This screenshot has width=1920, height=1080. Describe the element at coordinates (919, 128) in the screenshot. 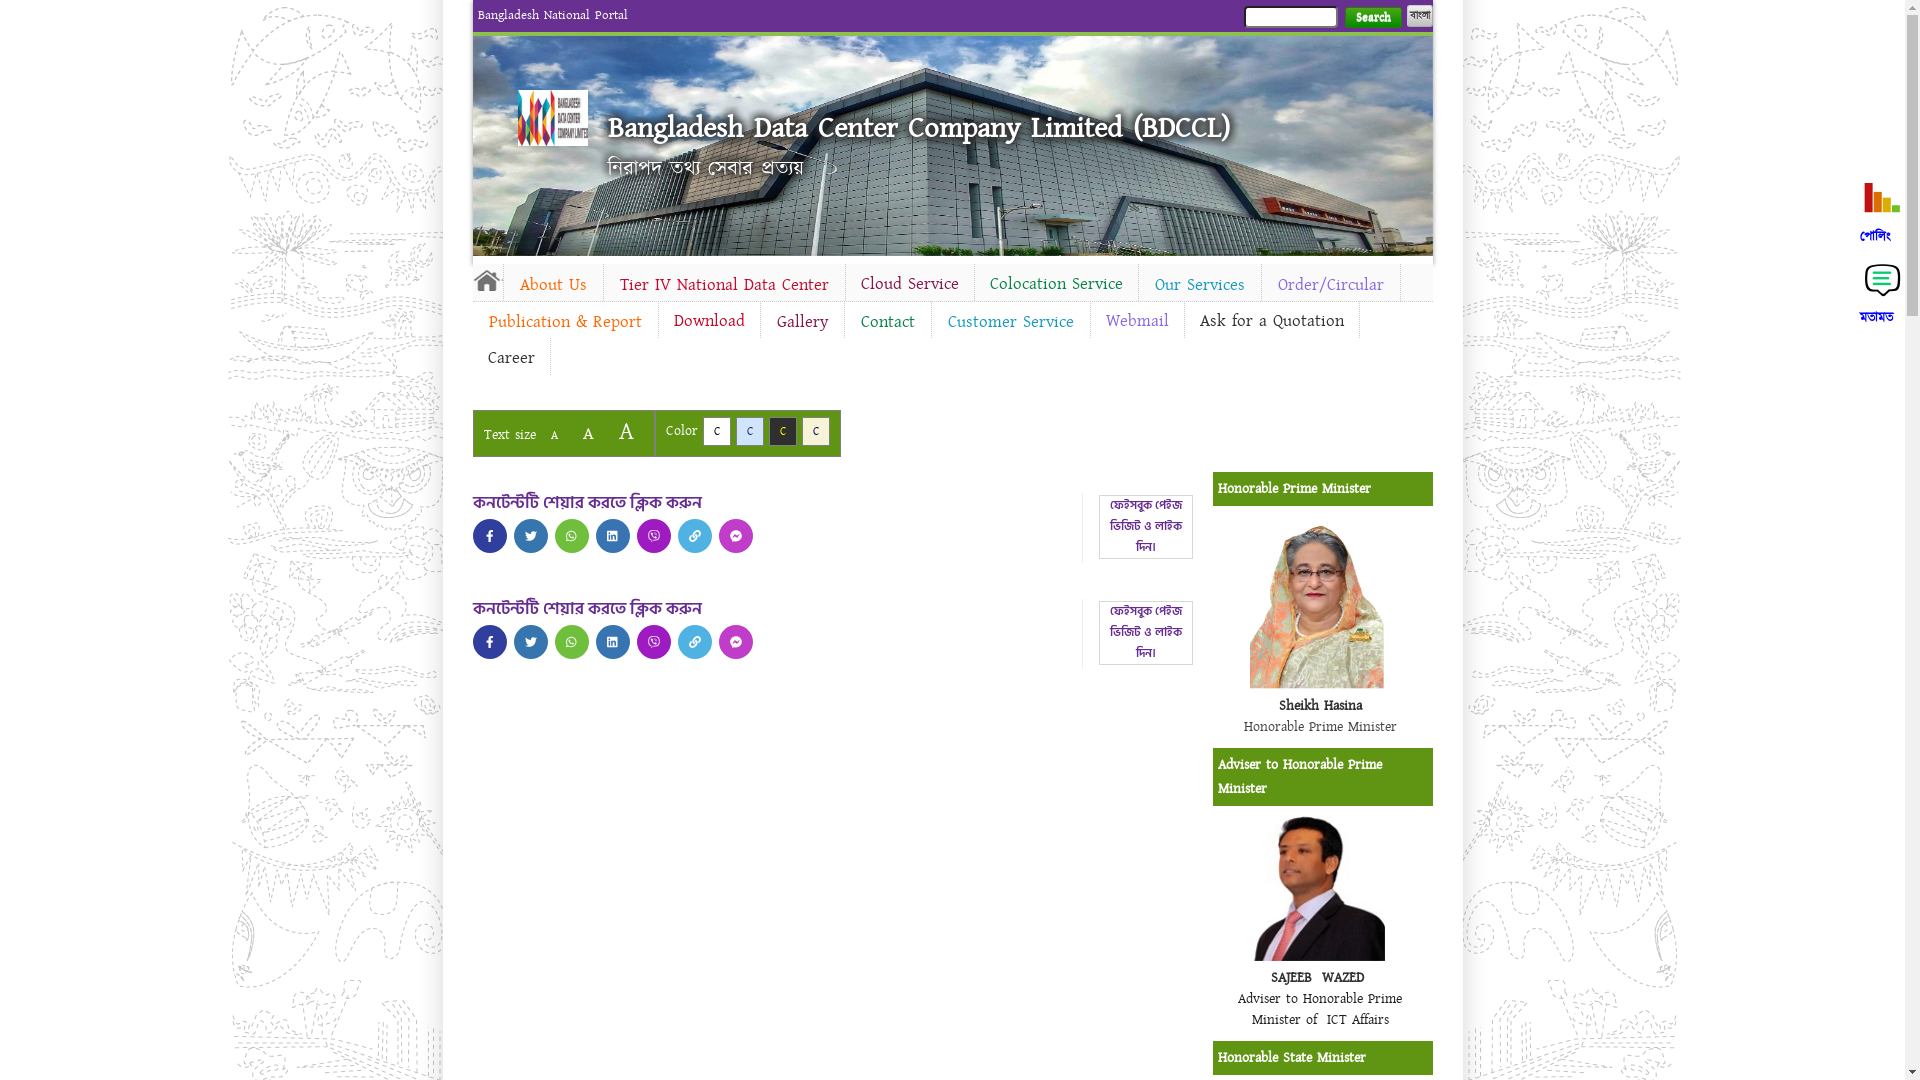

I see `Bangladesh Data Center Company Limited (BDCCL)` at that location.